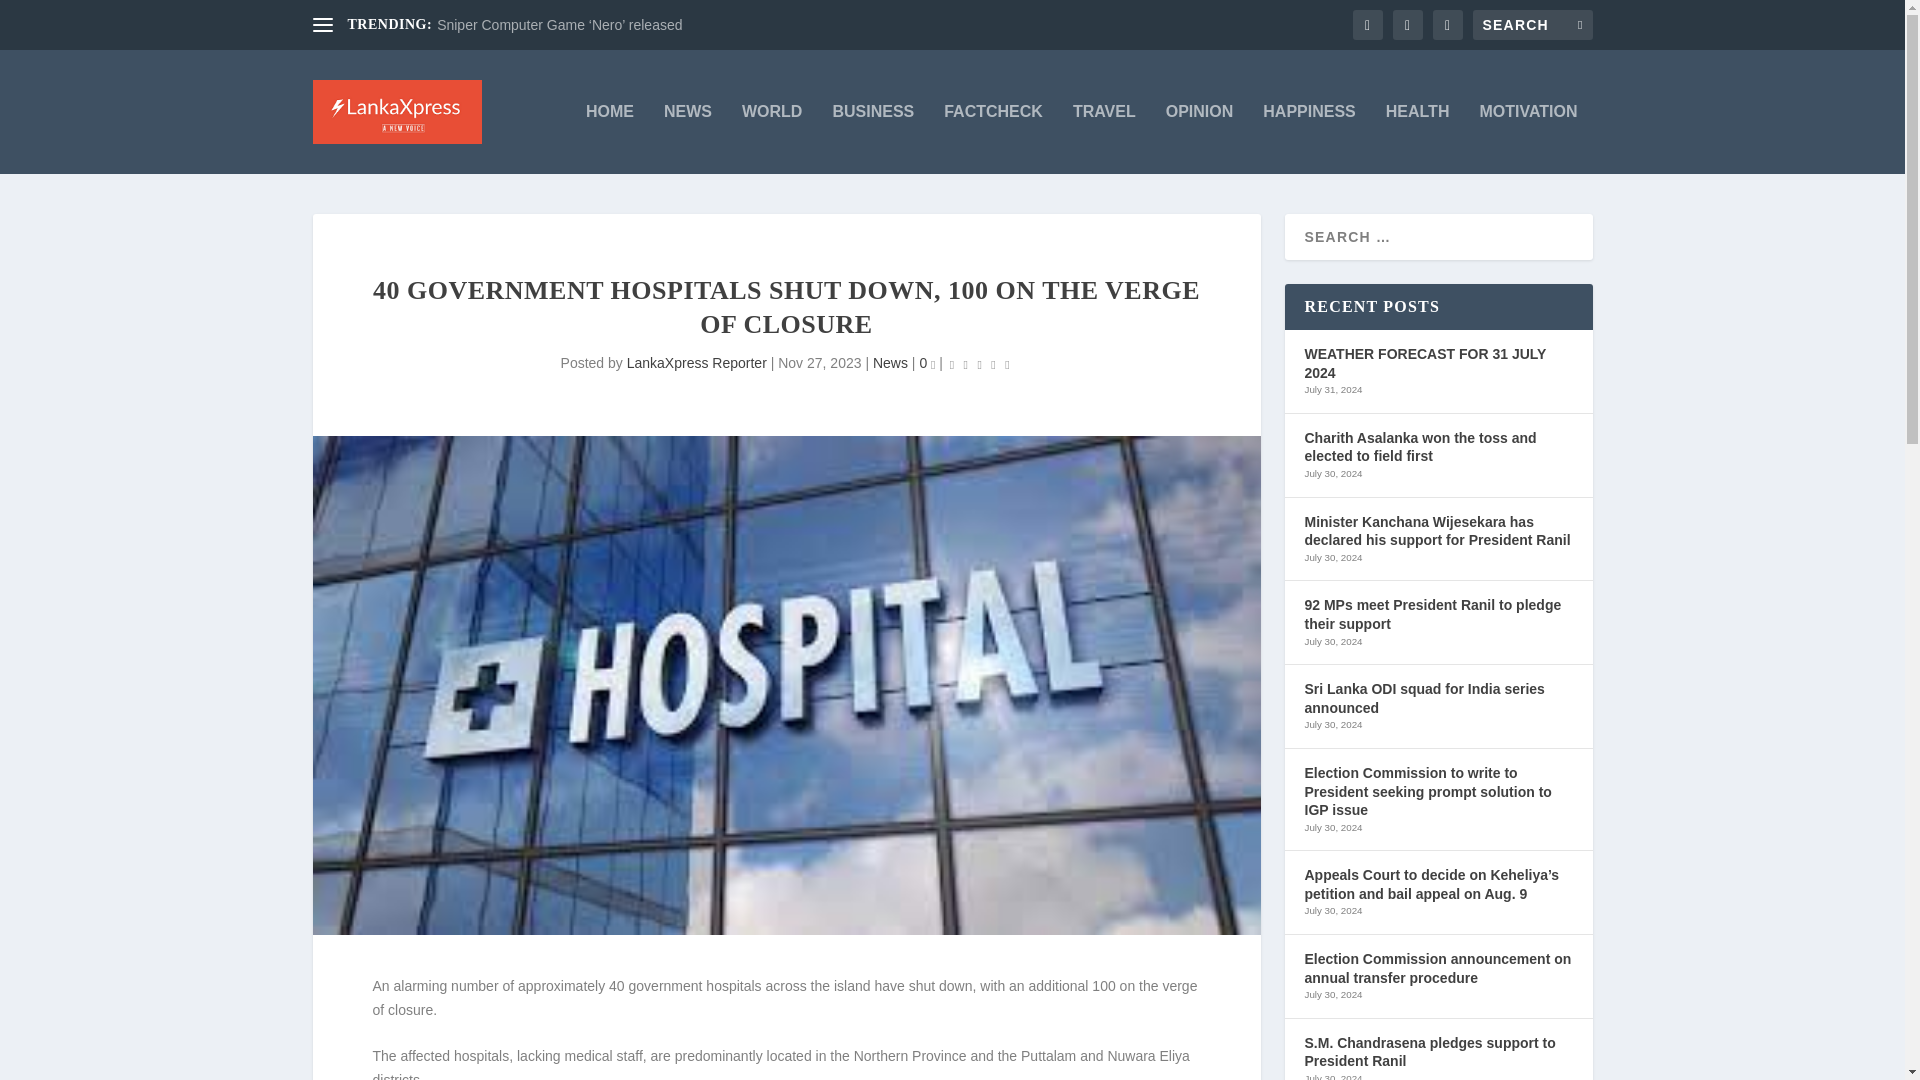 The width and height of the screenshot is (1920, 1080). What do you see at coordinates (1309, 138) in the screenshot?
I see `HAPPINESS` at bounding box center [1309, 138].